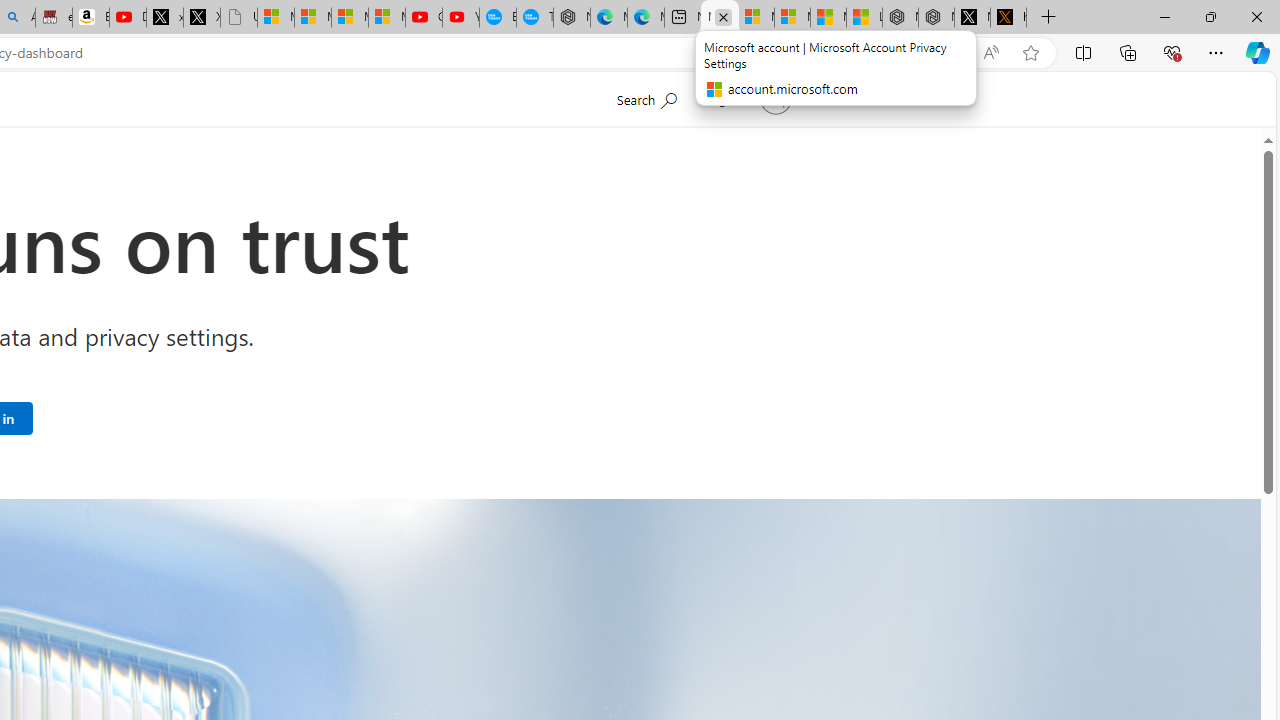  What do you see at coordinates (202, 18) in the screenshot?
I see `X` at bounding box center [202, 18].